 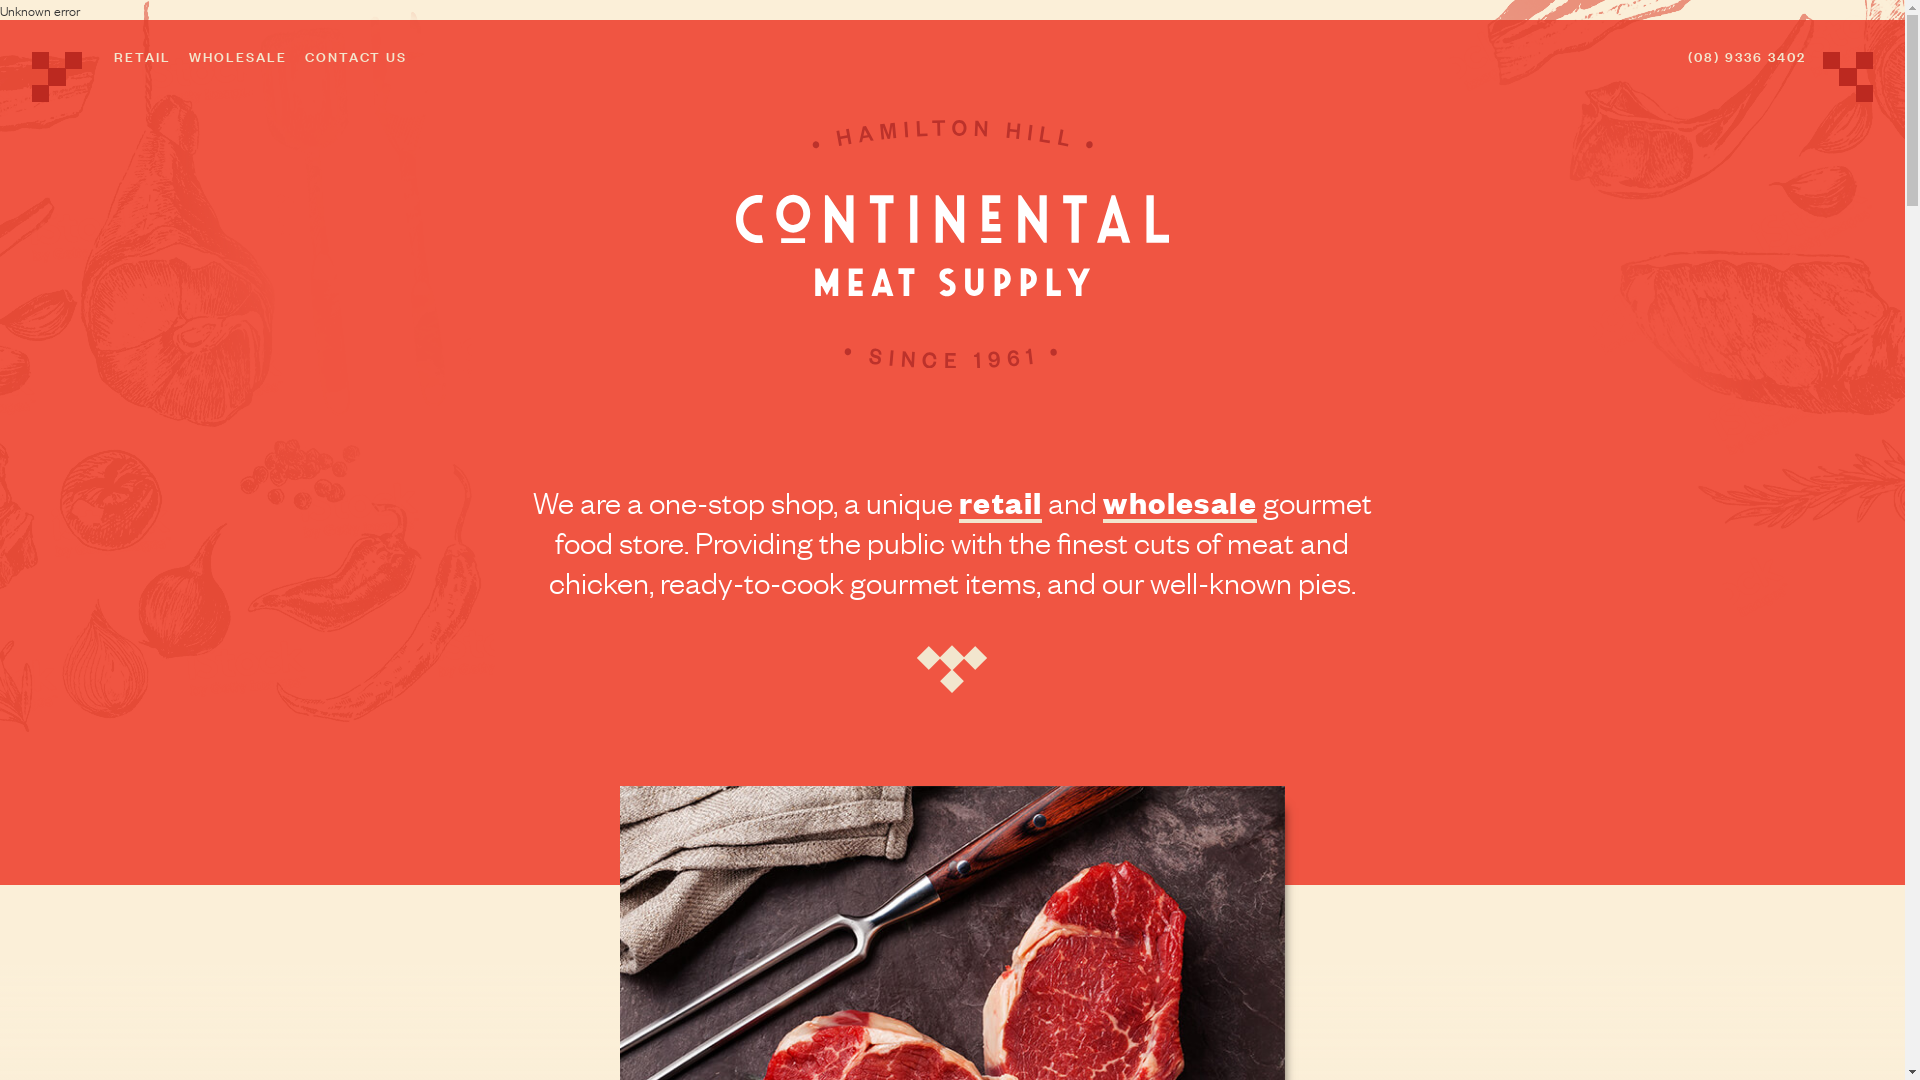 I want to click on CONTACT US, so click(x=356, y=56).